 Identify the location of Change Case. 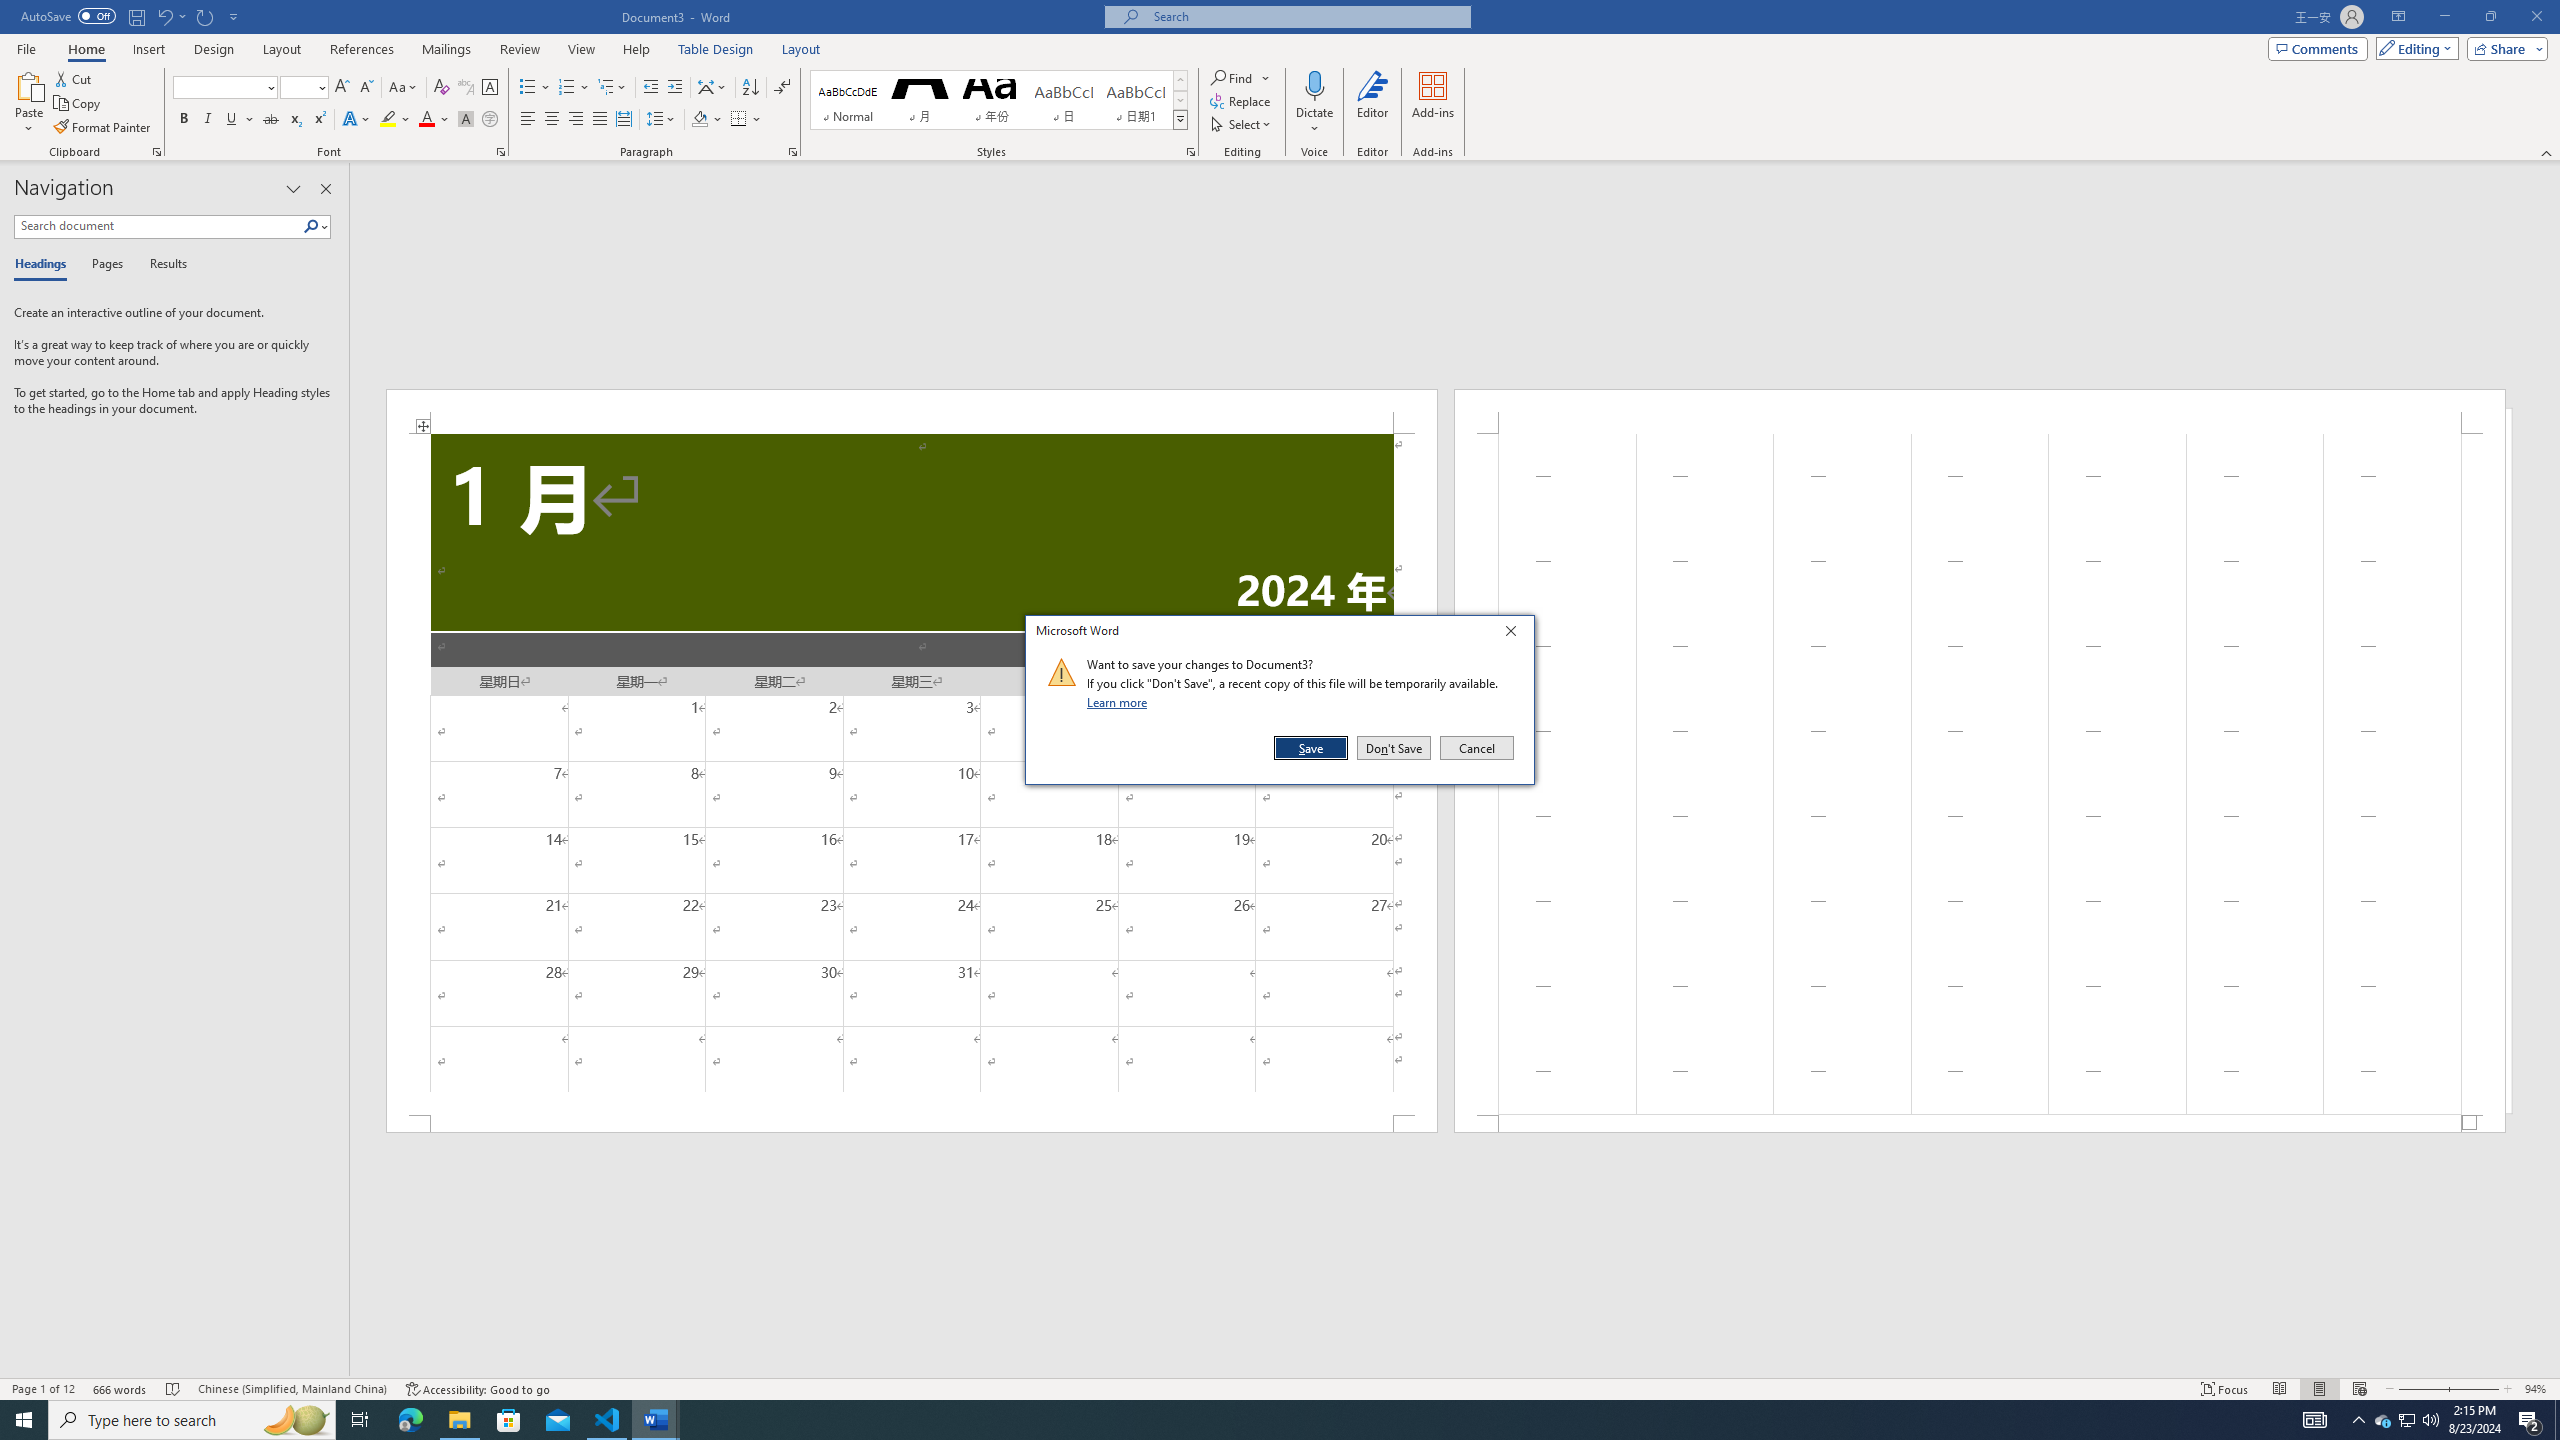
(404, 88).